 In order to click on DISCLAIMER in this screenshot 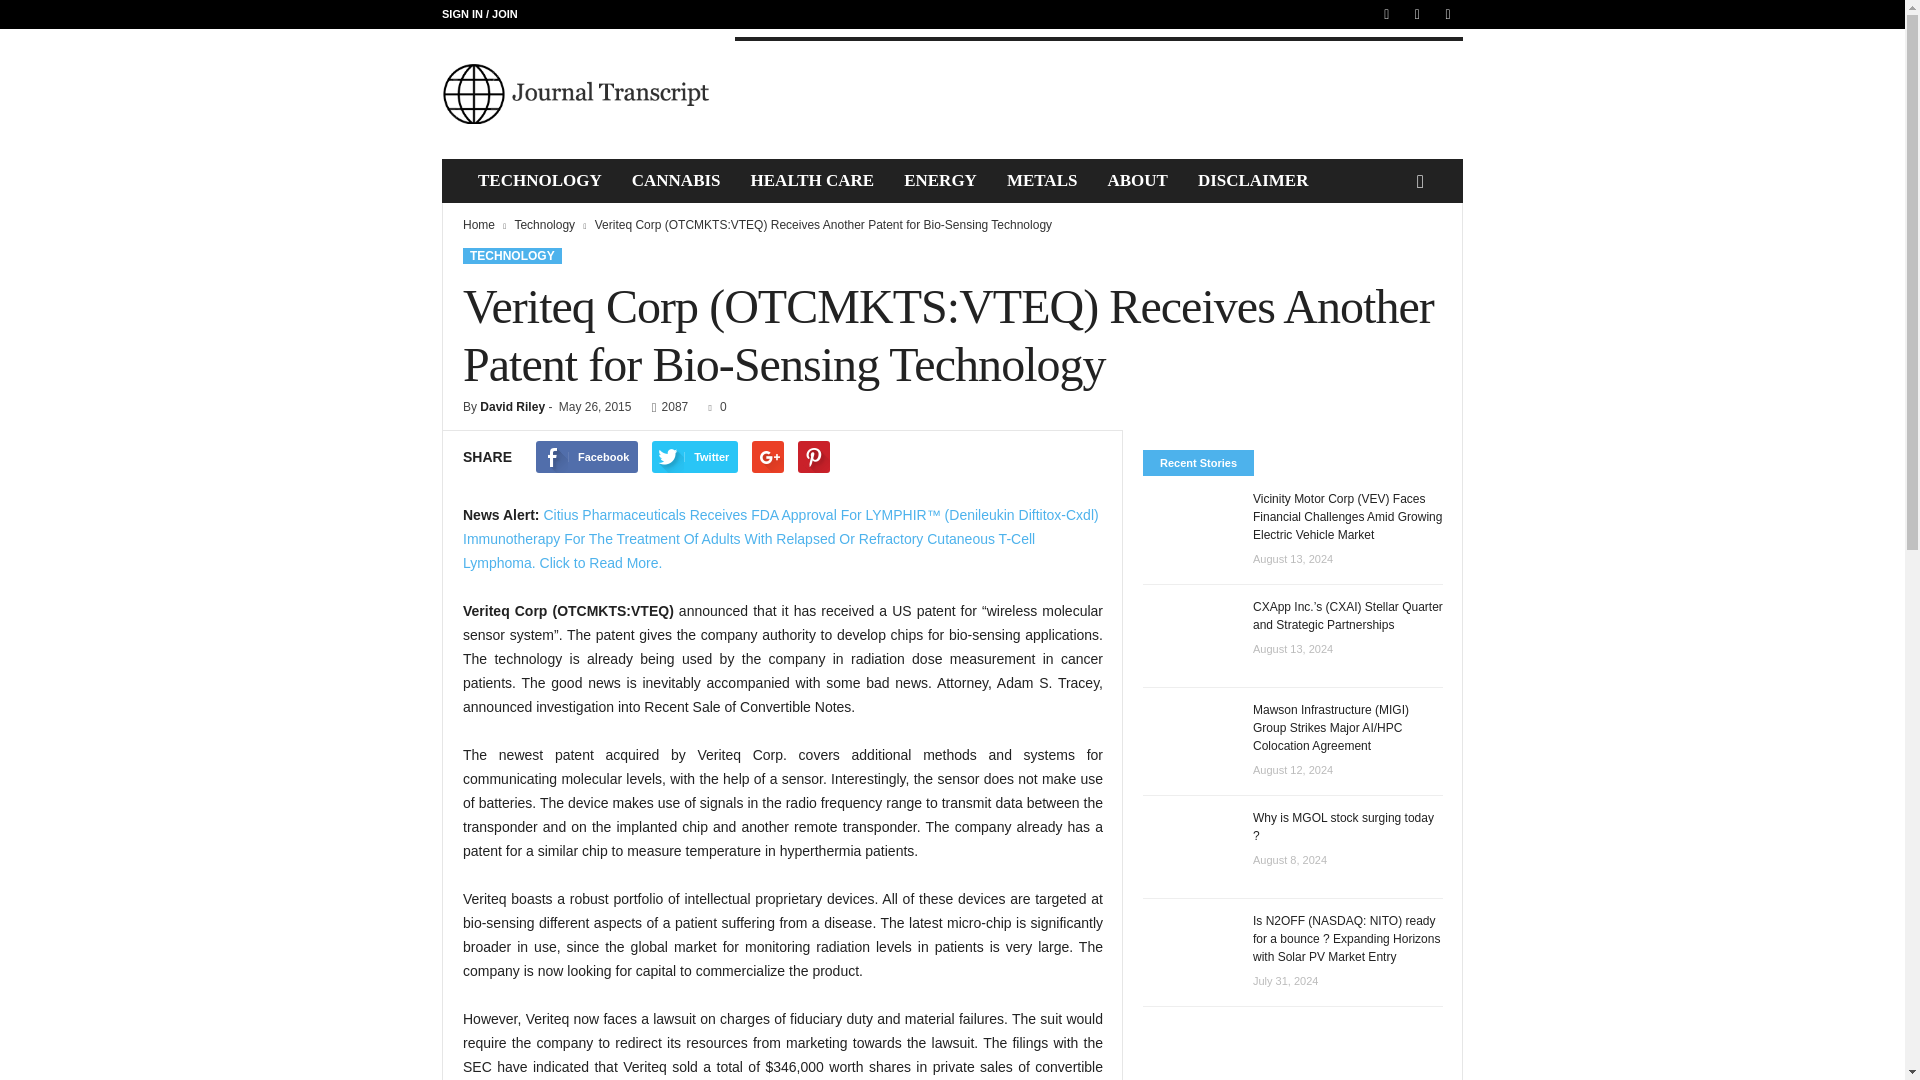, I will do `click(1253, 180)`.